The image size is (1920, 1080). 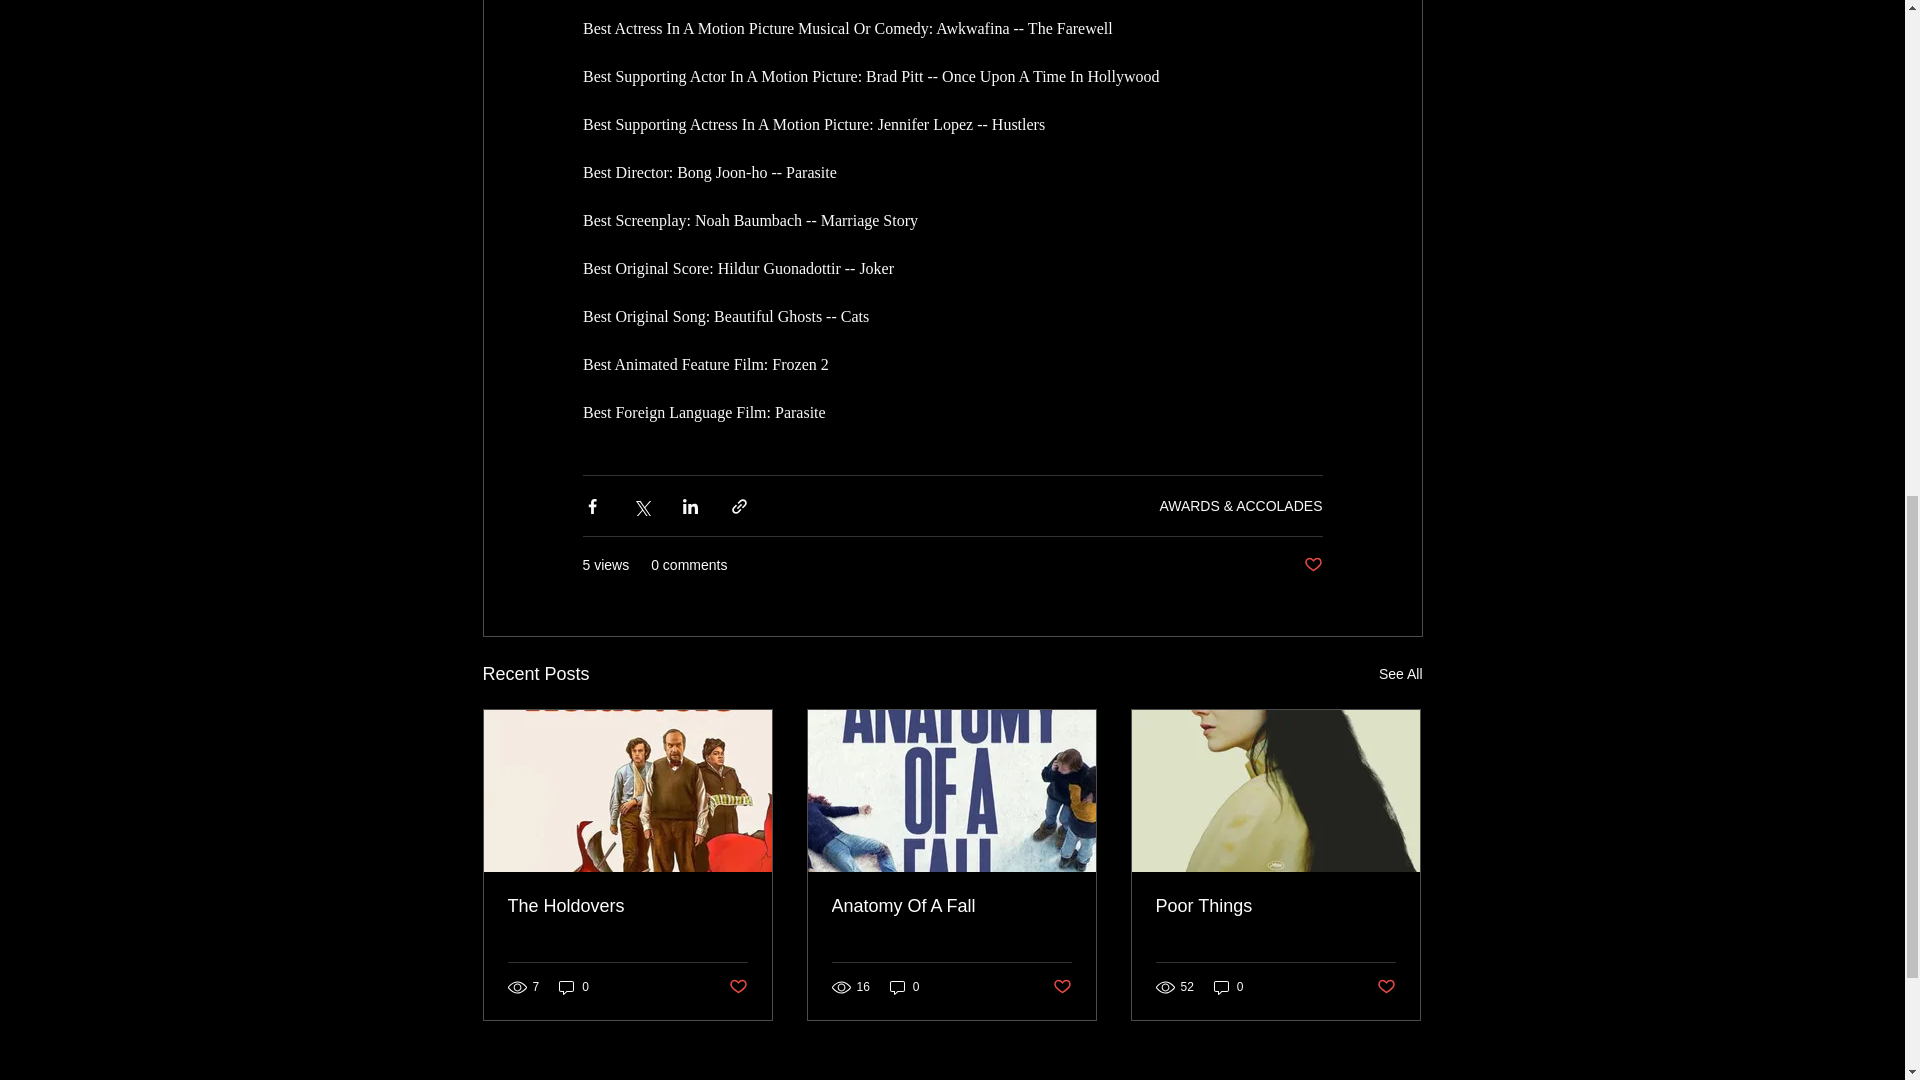 I want to click on The Holdovers, so click(x=628, y=906).